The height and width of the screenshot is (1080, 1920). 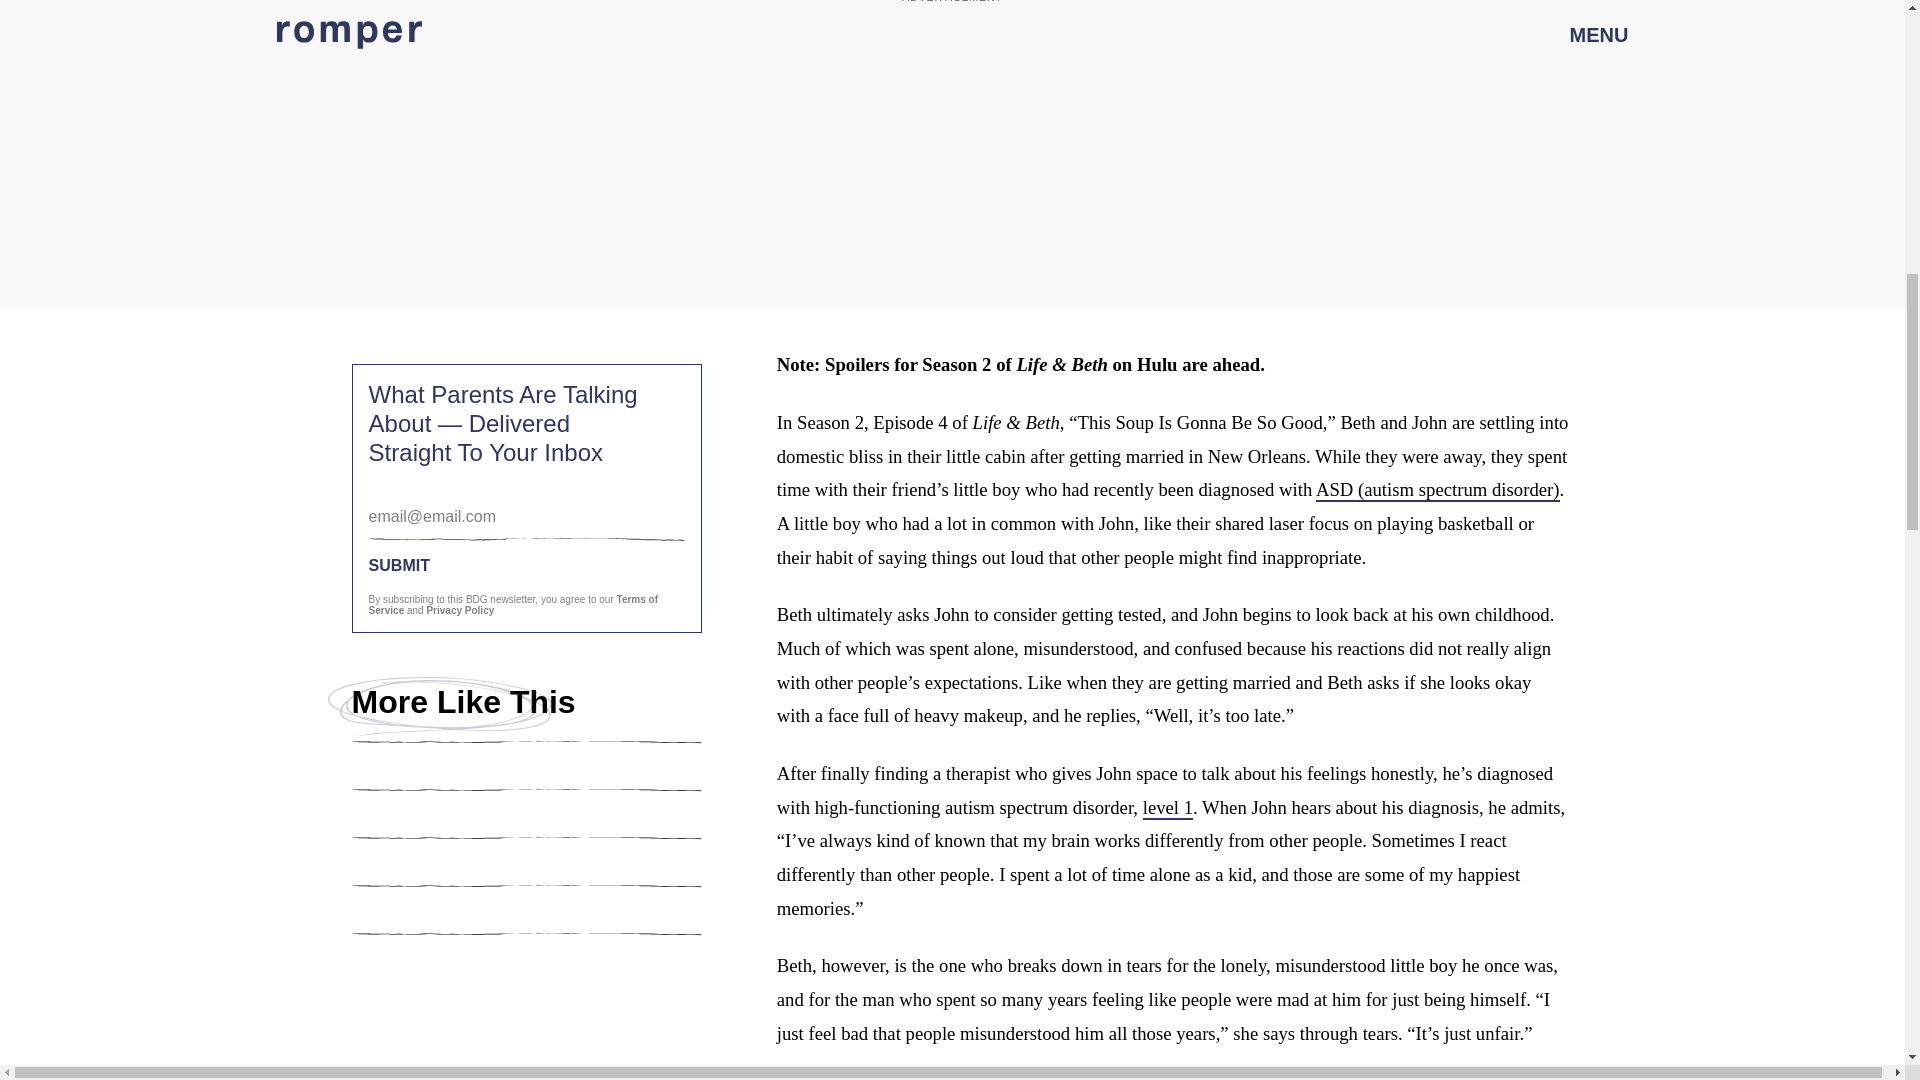 What do you see at coordinates (513, 604) in the screenshot?
I see `Terms of Service` at bounding box center [513, 604].